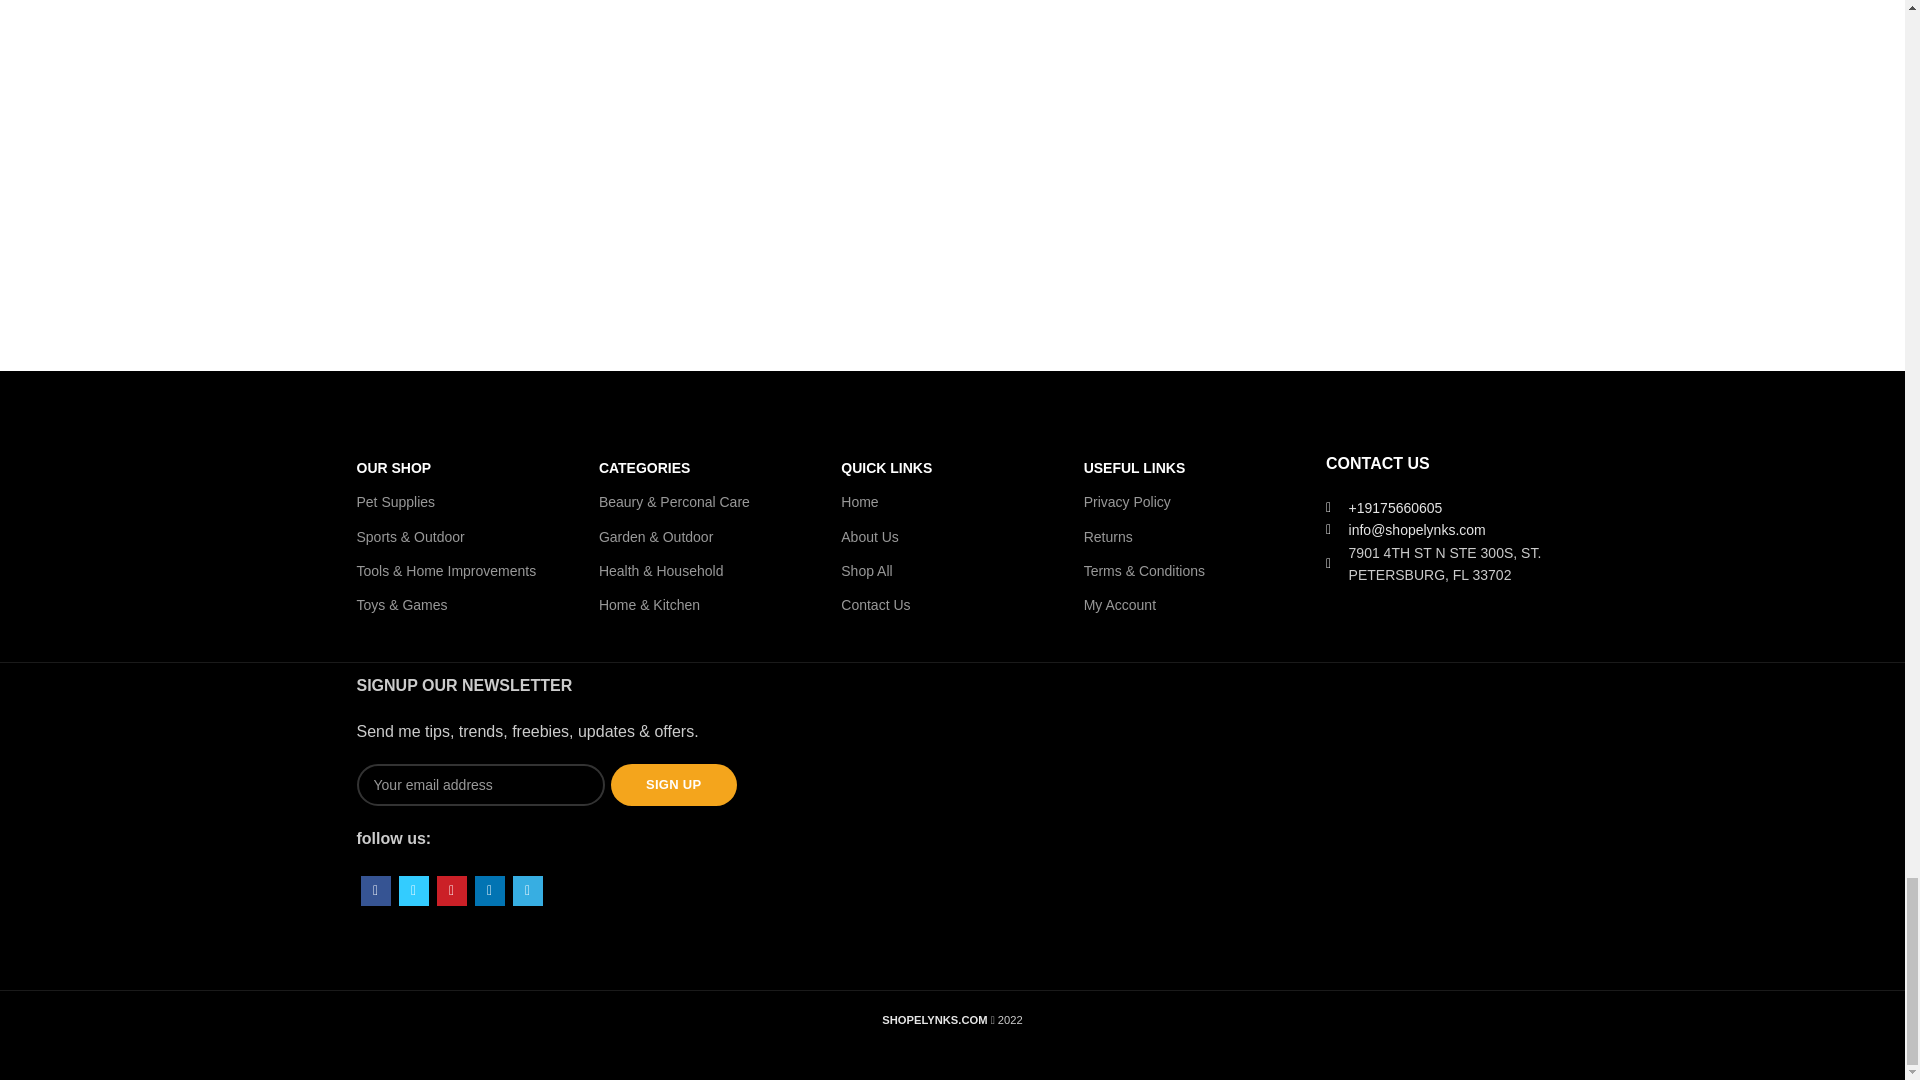 This screenshot has height=1080, width=1920. What do you see at coordinates (674, 784) in the screenshot?
I see `Sign up` at bounding box center [674, 784].